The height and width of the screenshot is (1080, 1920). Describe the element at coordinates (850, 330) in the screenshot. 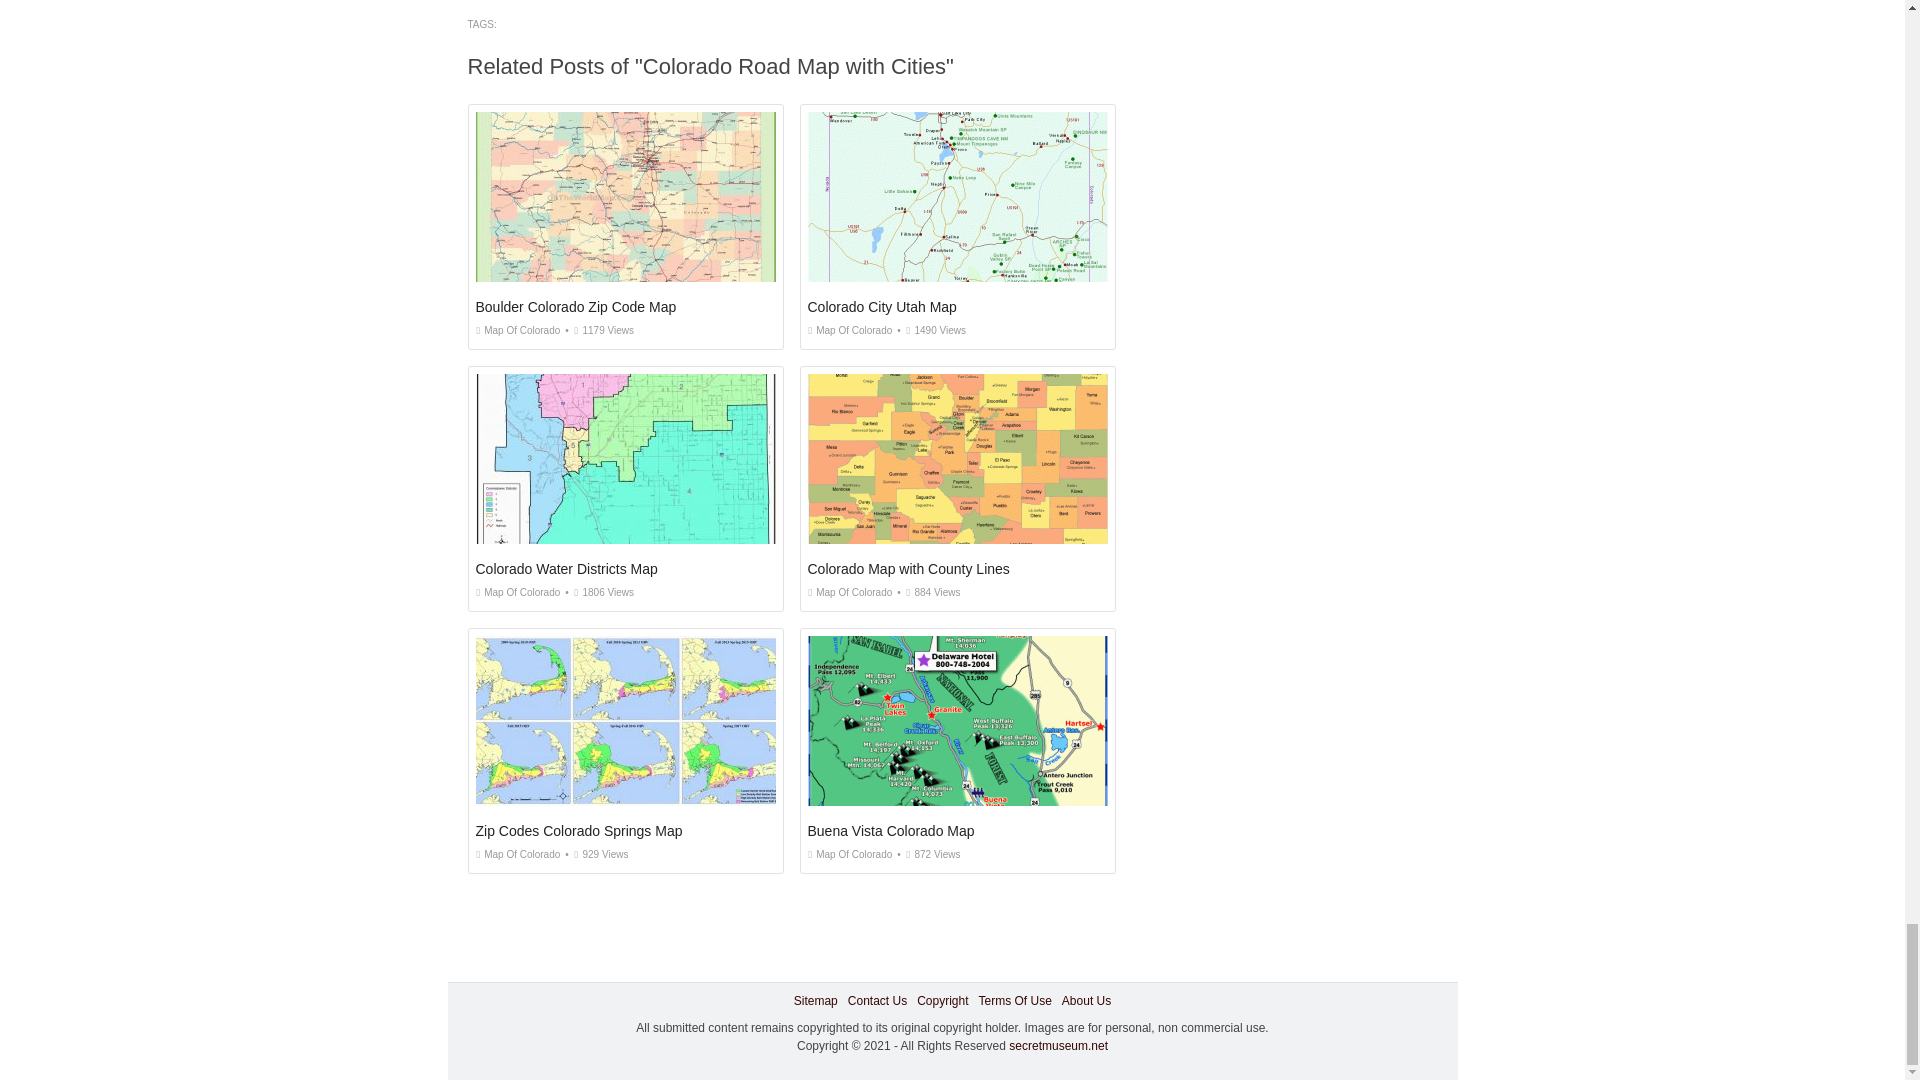

I see `Map Of Colorado` at that location.